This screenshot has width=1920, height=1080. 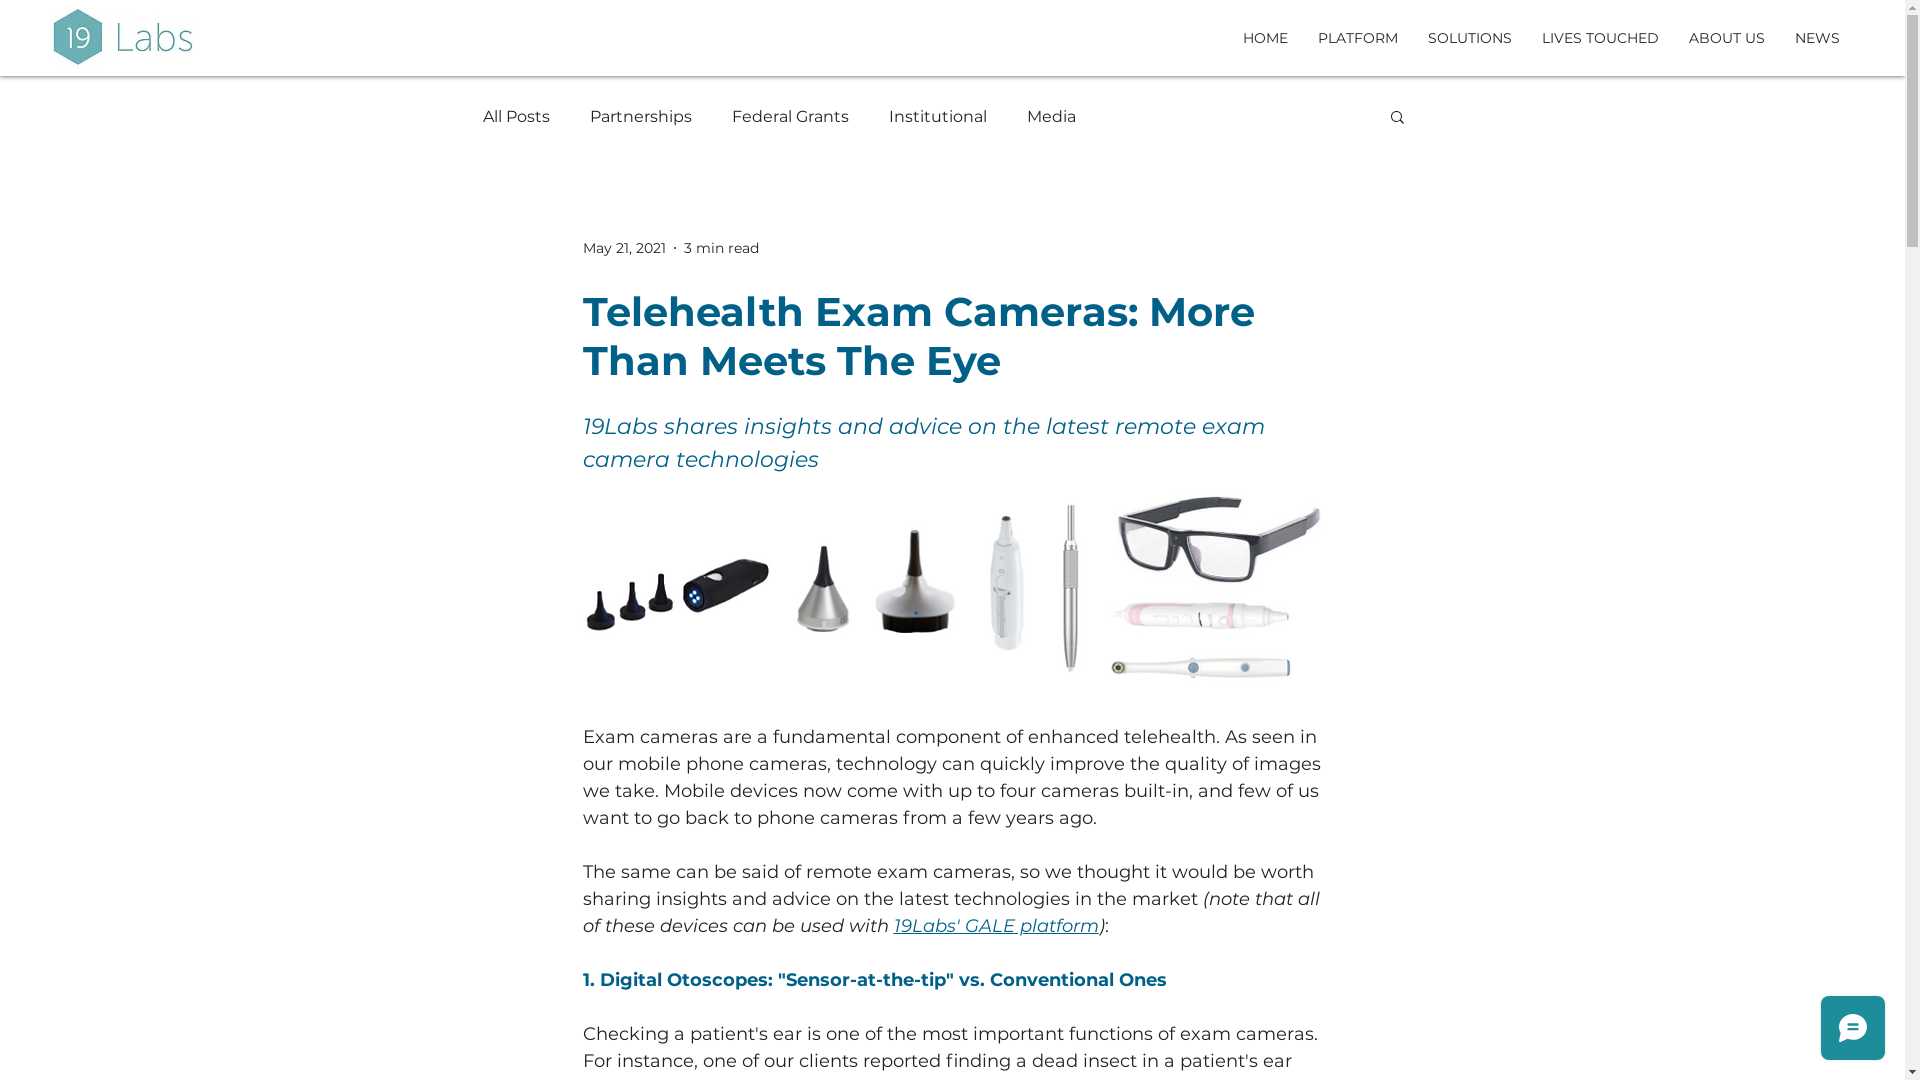 What do you see at coordinates (641, 116) in the screenshot?
I see `Partnerships` at bounding box center [641, 116].